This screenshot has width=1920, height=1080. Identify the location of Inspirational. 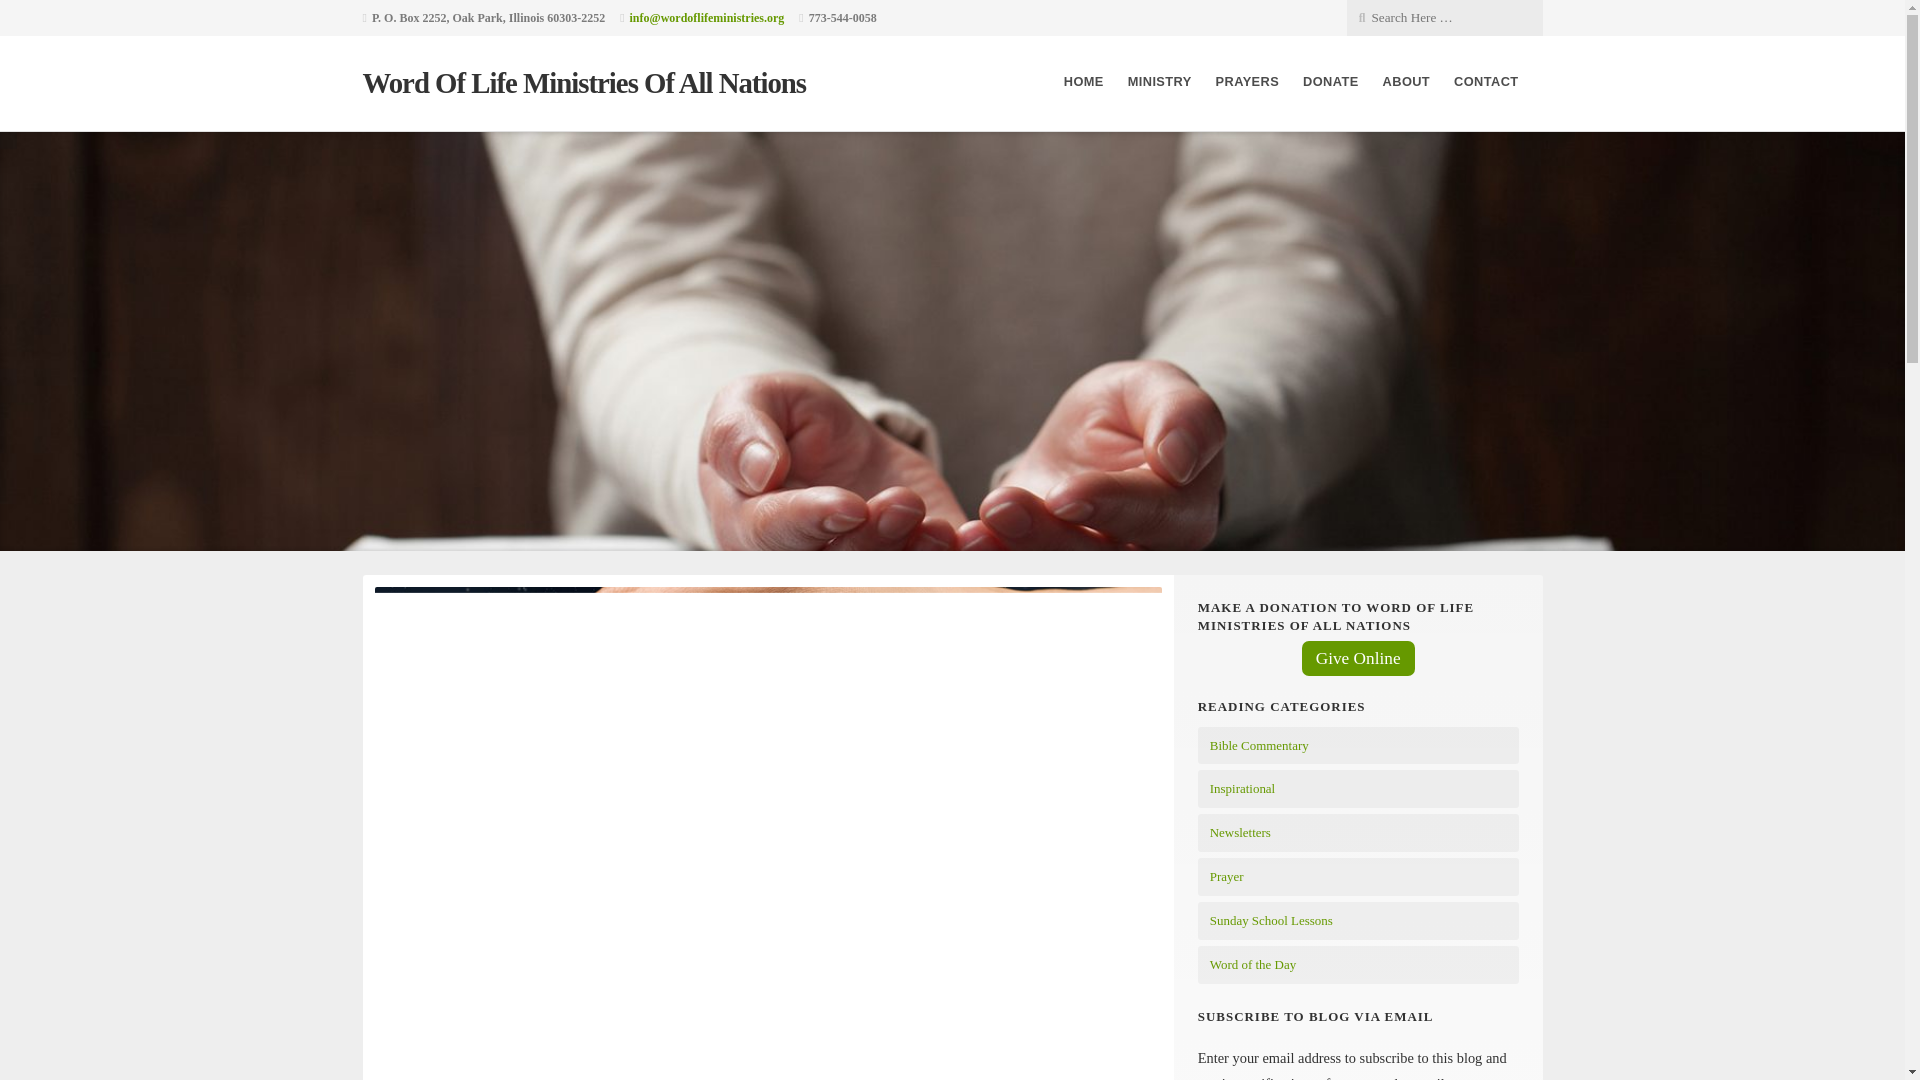
(1242, 788).